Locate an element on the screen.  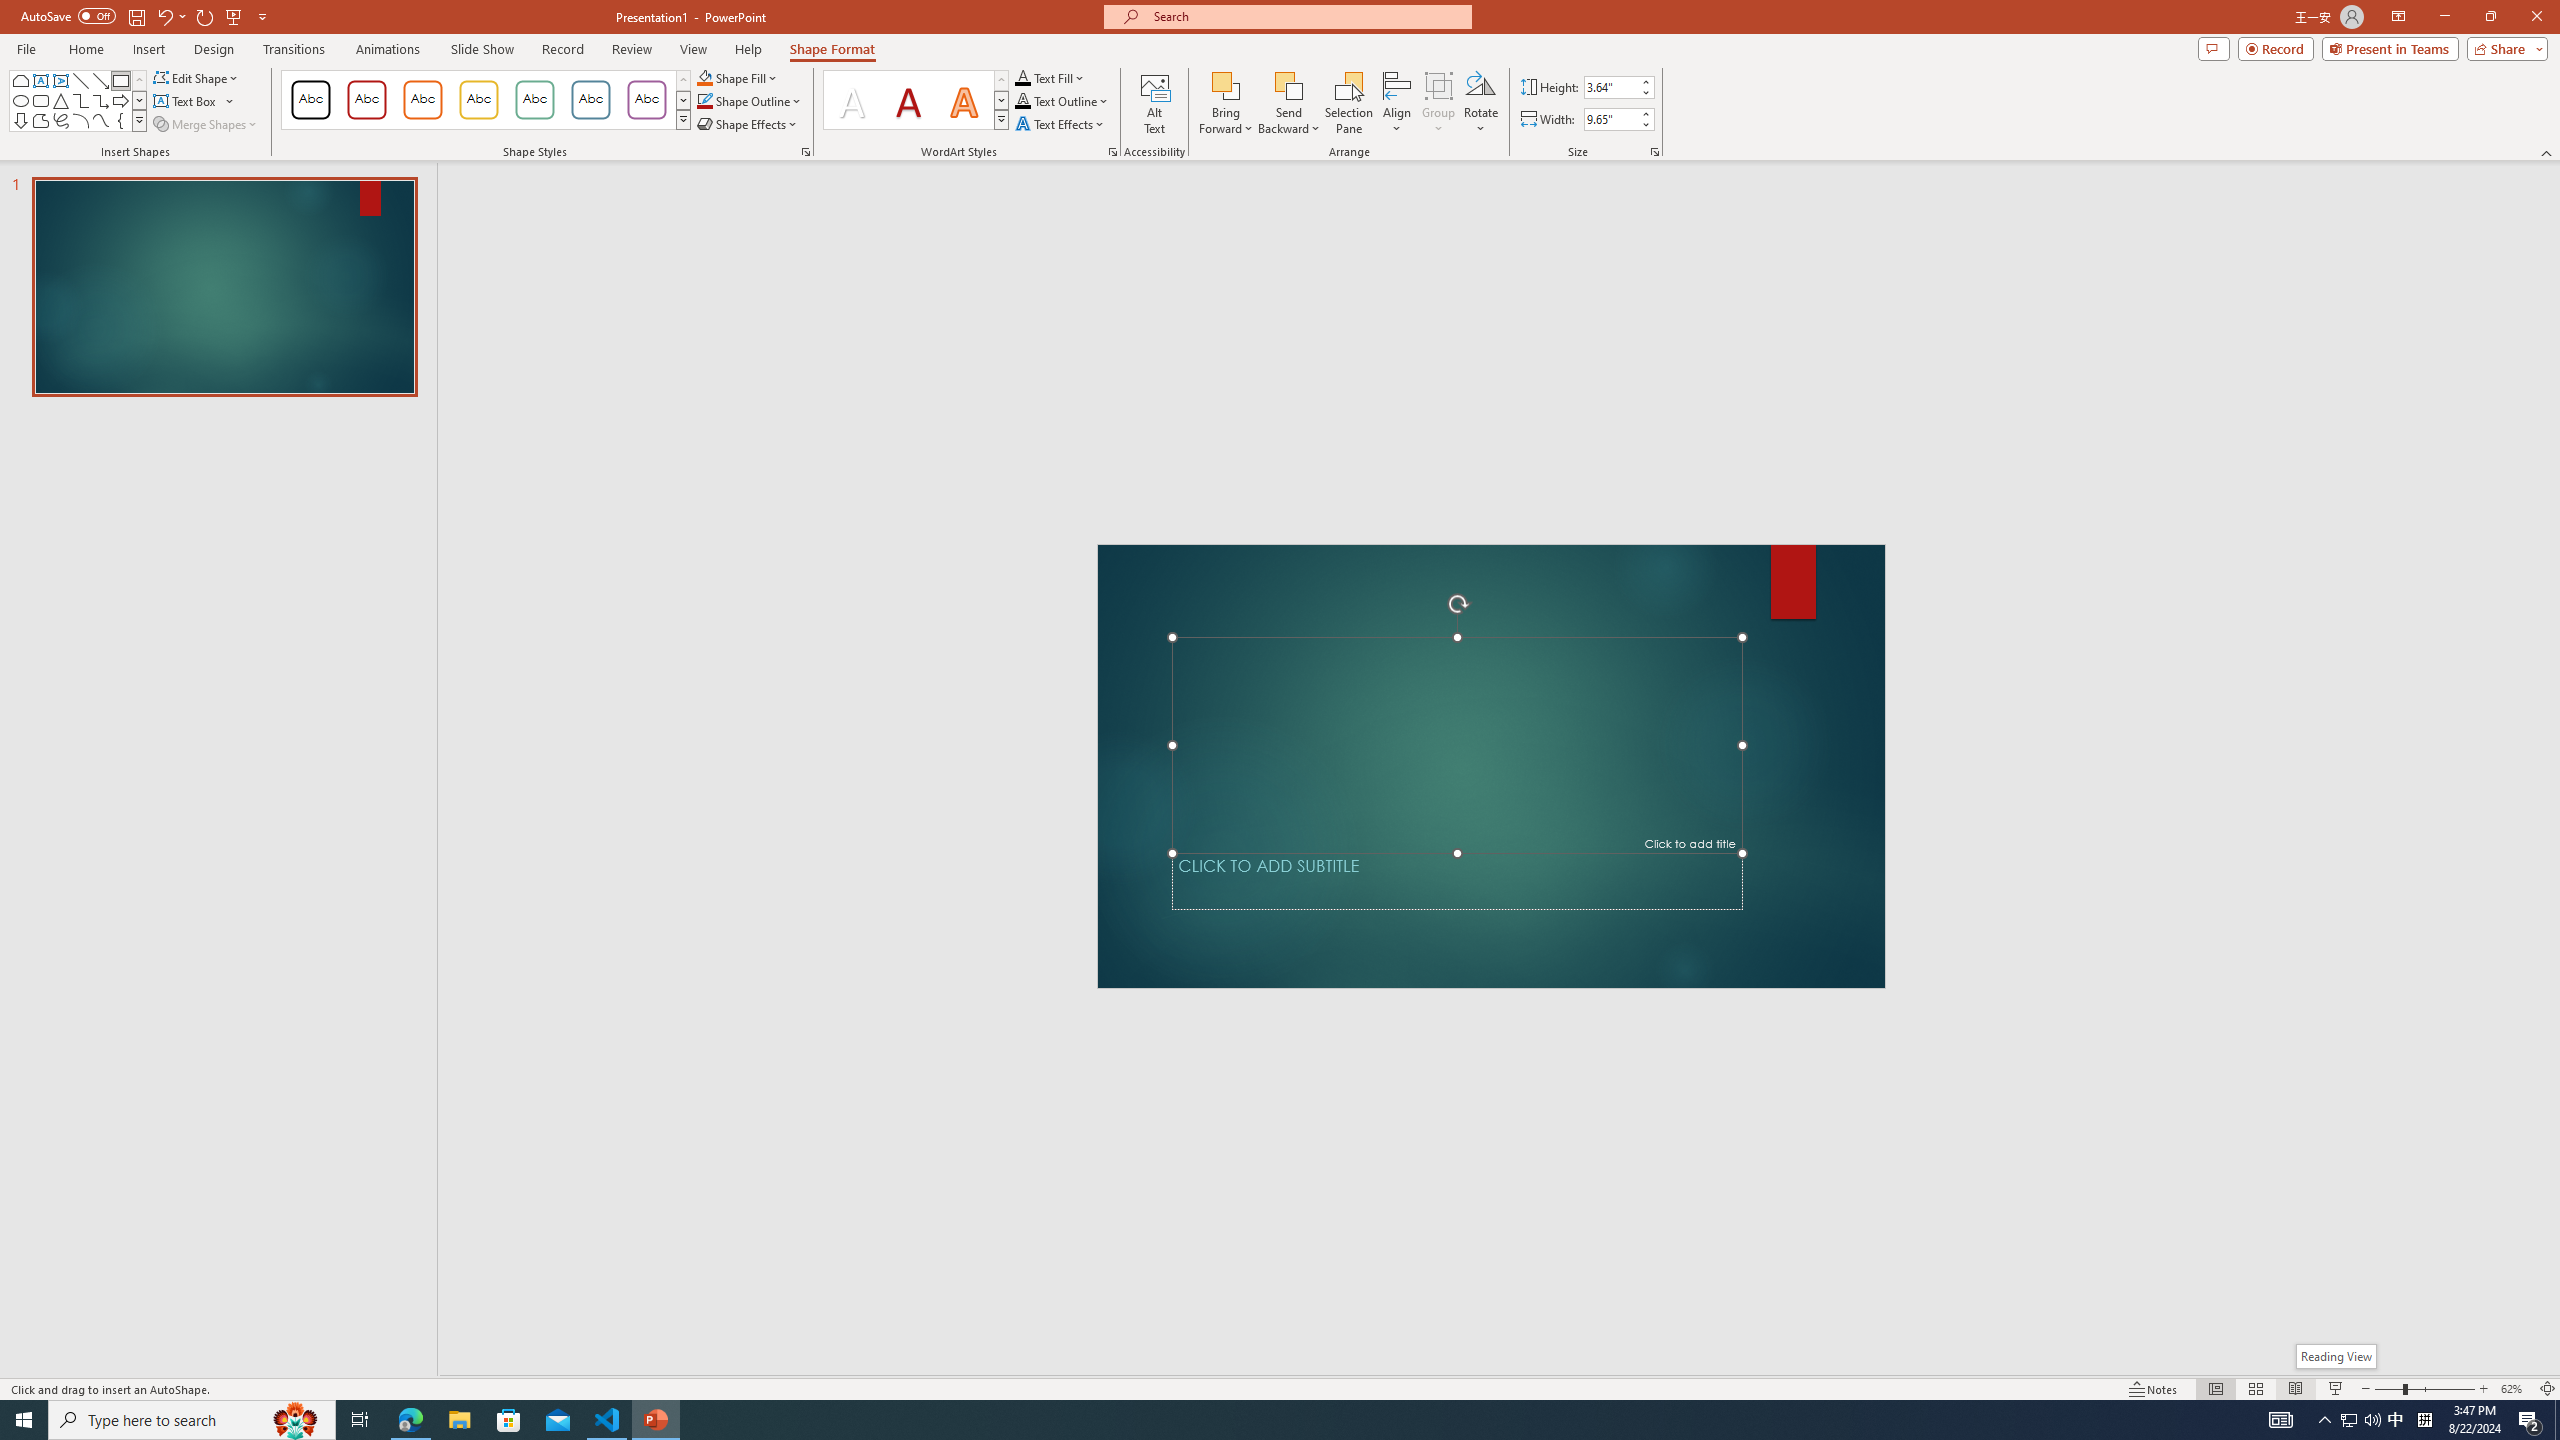
Zoom 62% is located at coordinates (2514, 1389).